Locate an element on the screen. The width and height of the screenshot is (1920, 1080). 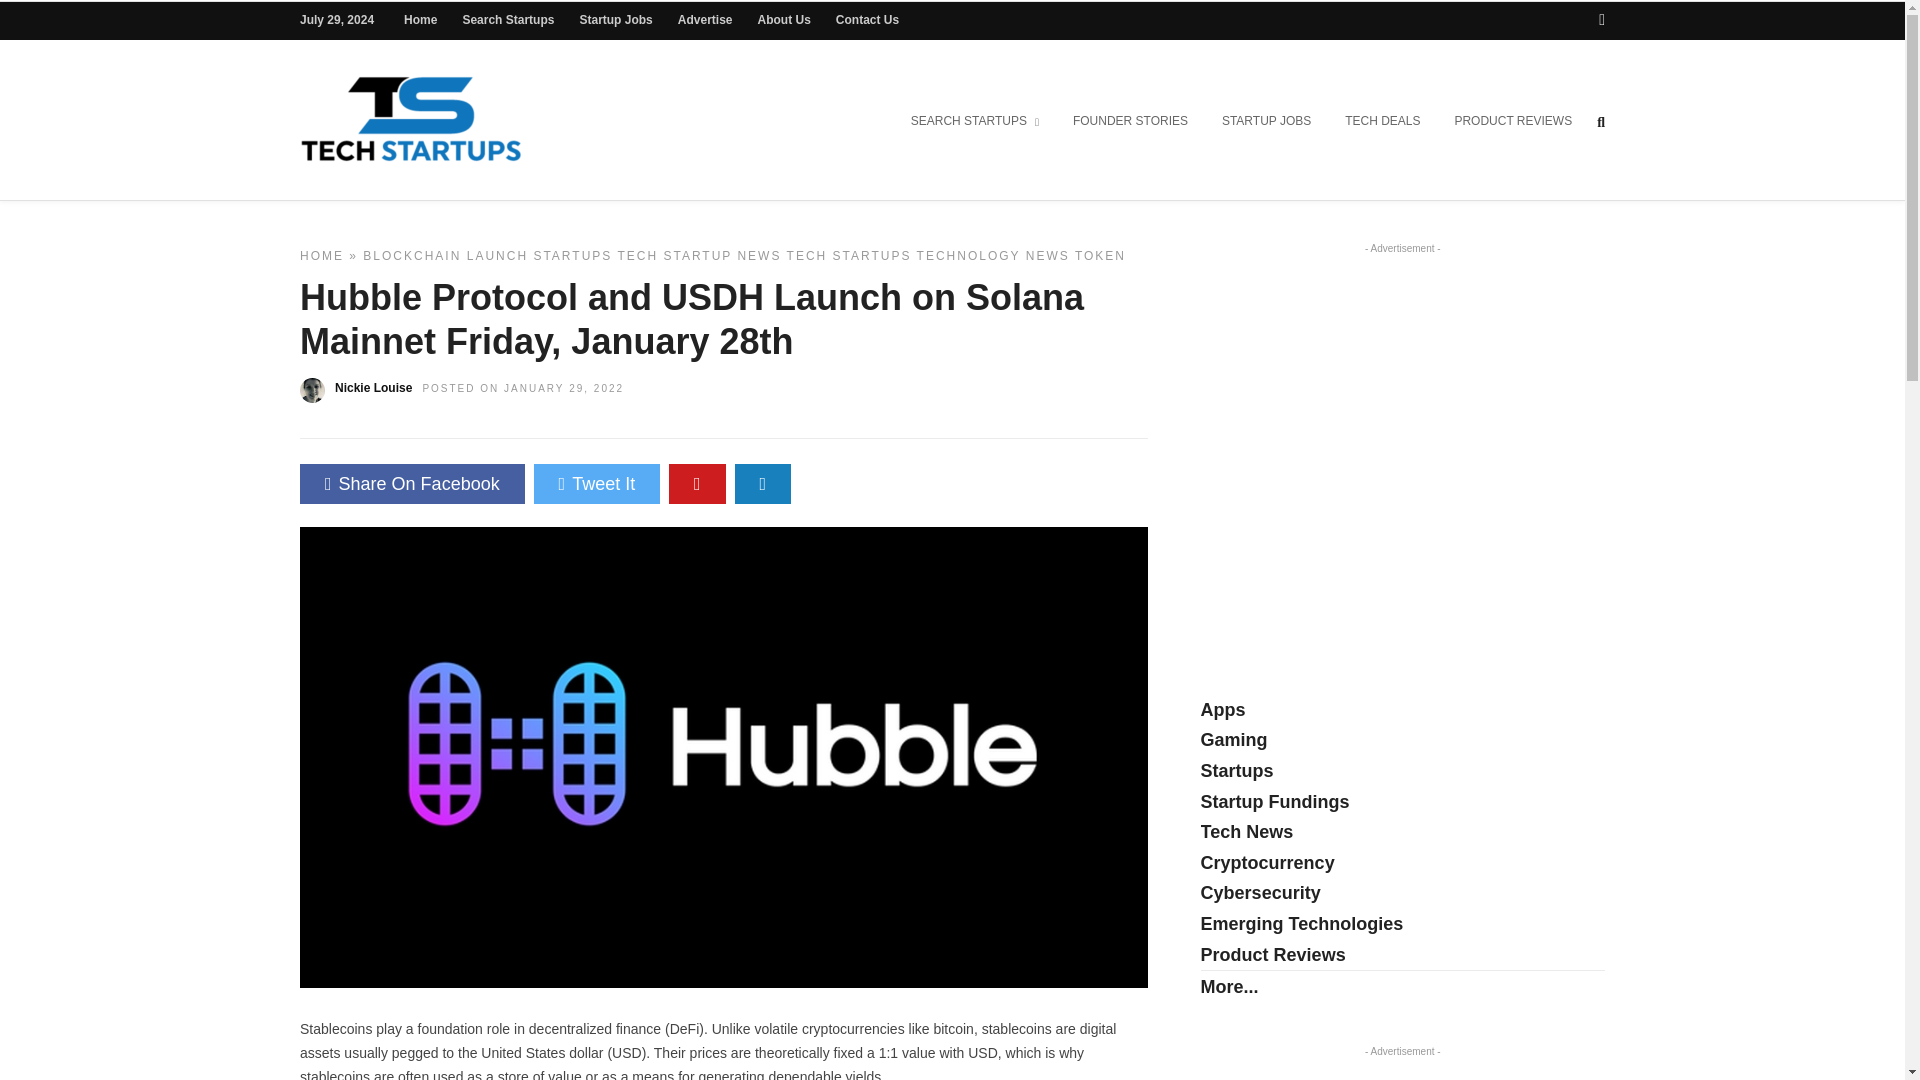
TECH STARTUP NEWS is located at coordinates (698, 256).